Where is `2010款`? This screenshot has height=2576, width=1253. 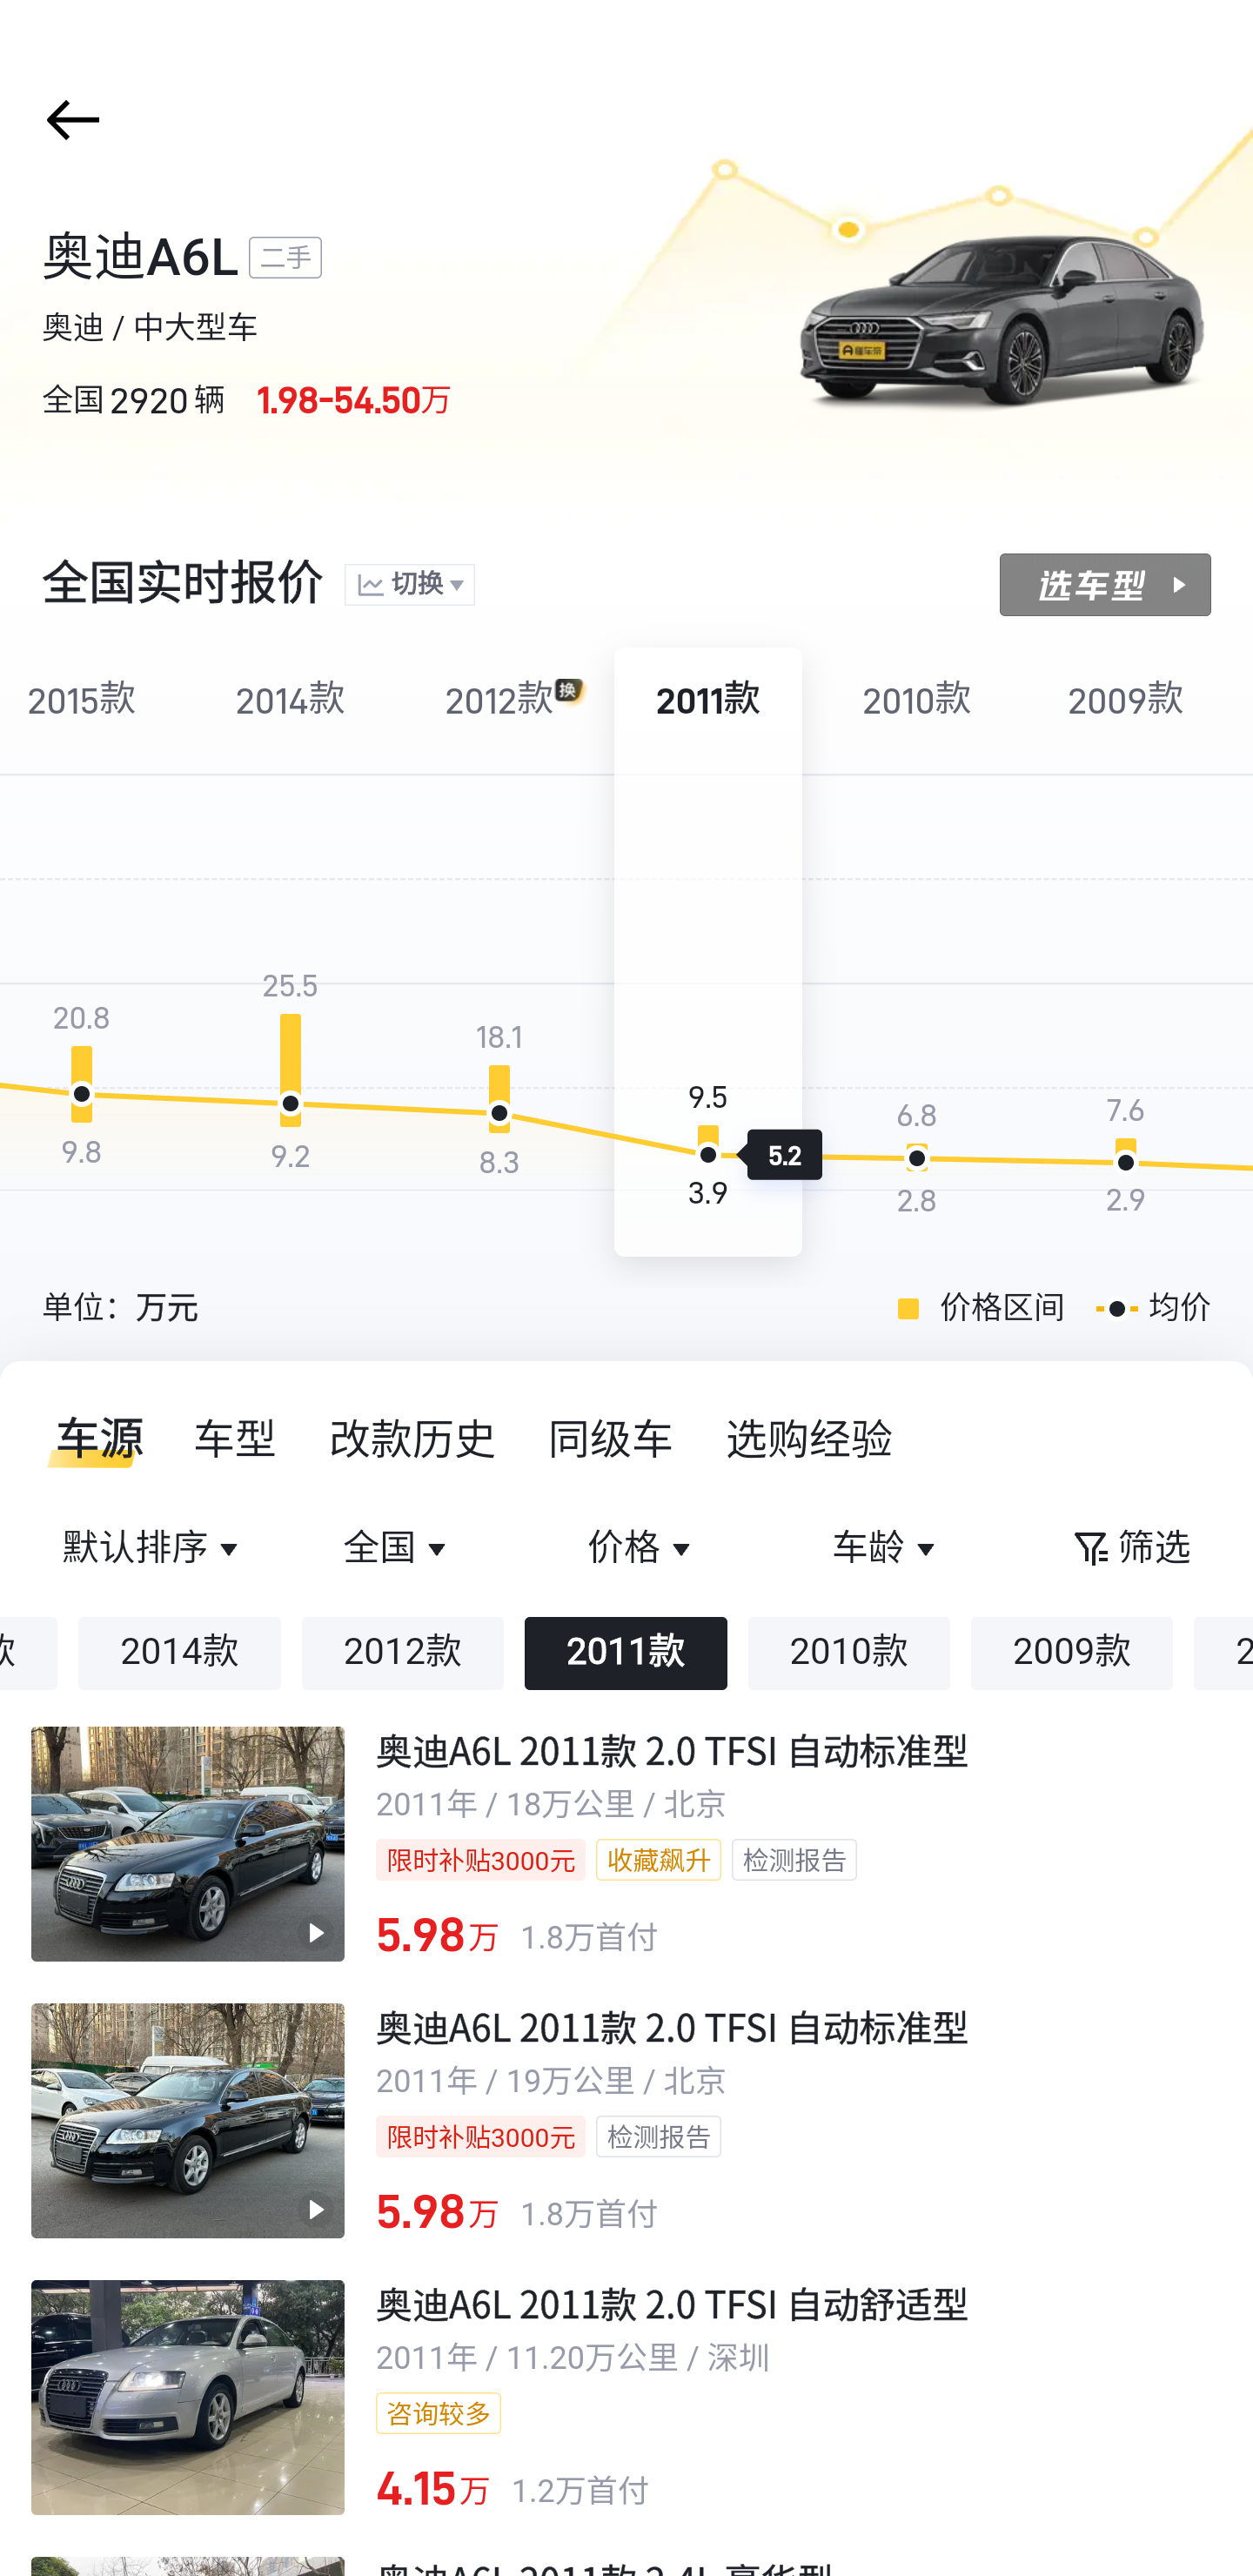
2010款 is located at coordinates (848, 1654).